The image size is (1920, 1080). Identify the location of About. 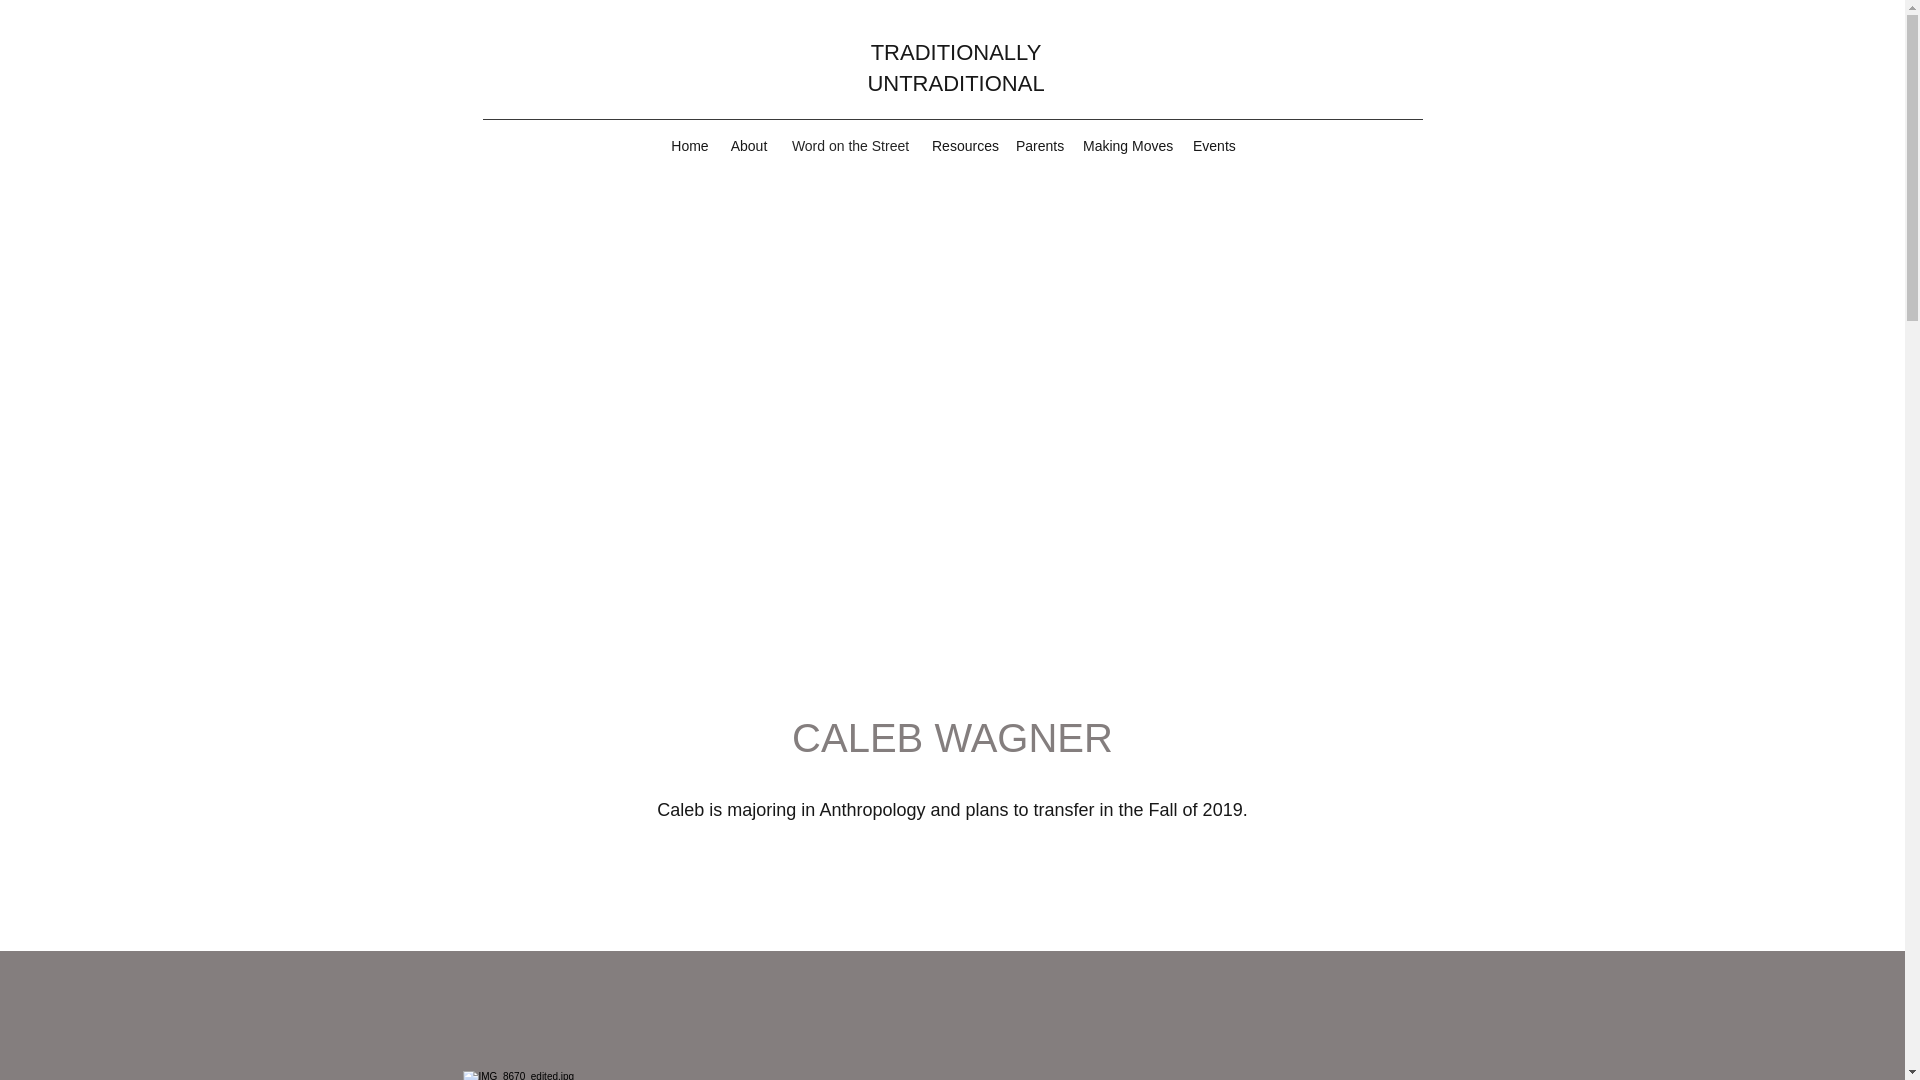
(748, 145).